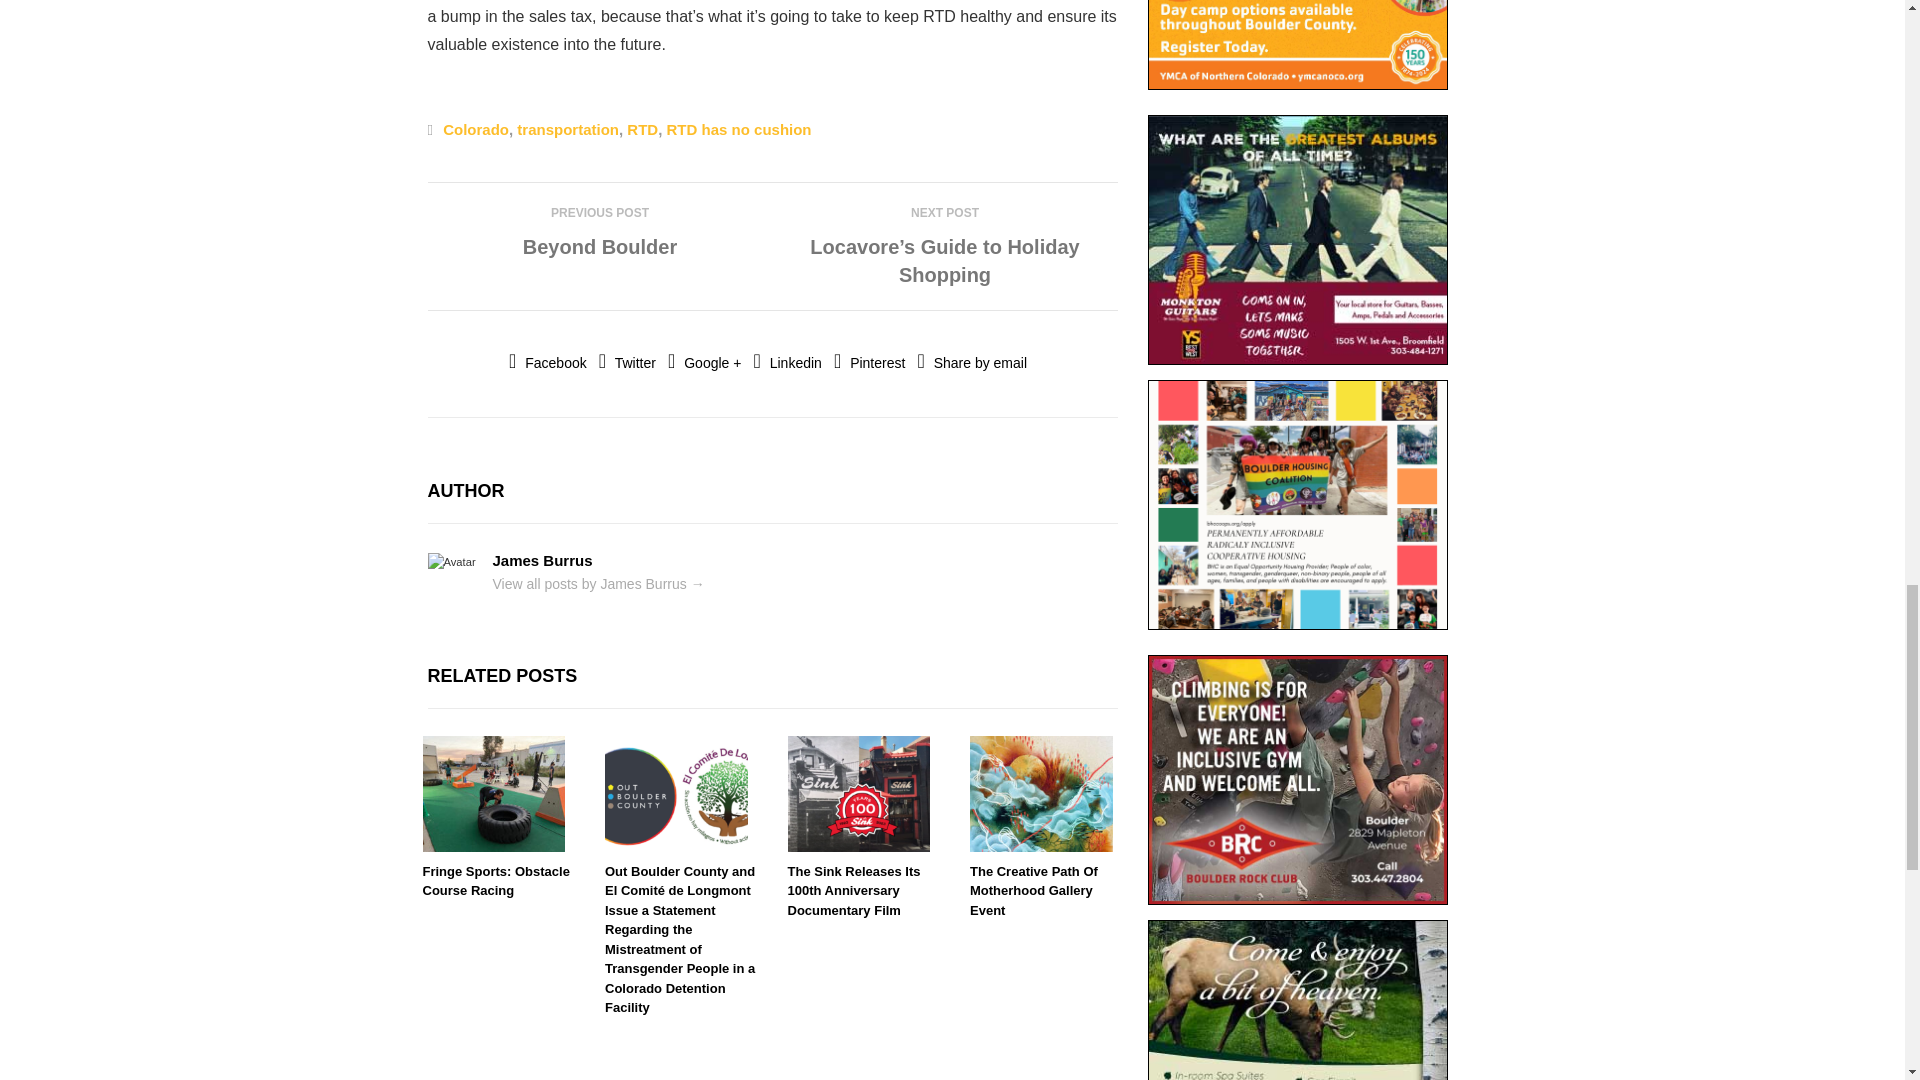 This screenshot has width=1920, height=1080. What do you see at coordinates (972, 363) in the screenshot?
I see `Share by email` at bounding box center [972, 363].